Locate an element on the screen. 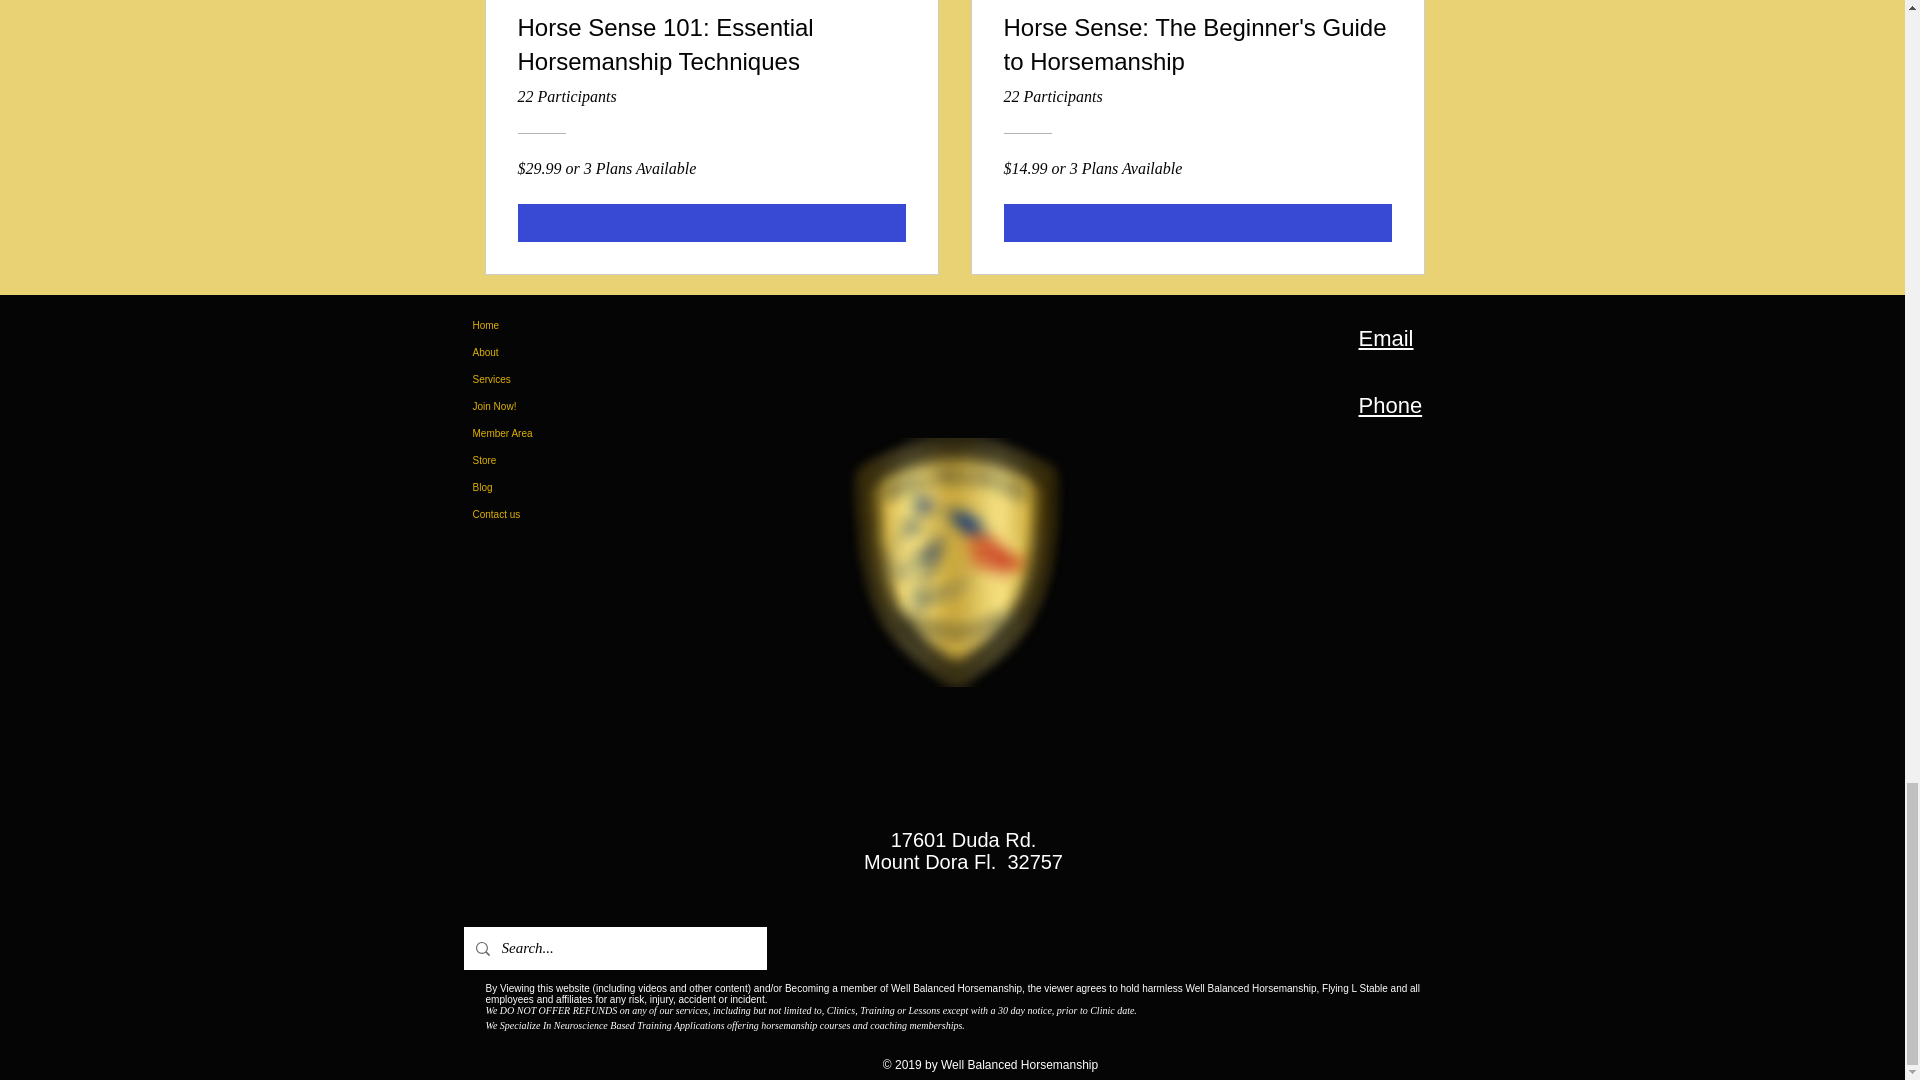  View Details is located at coordinates (712, 222).